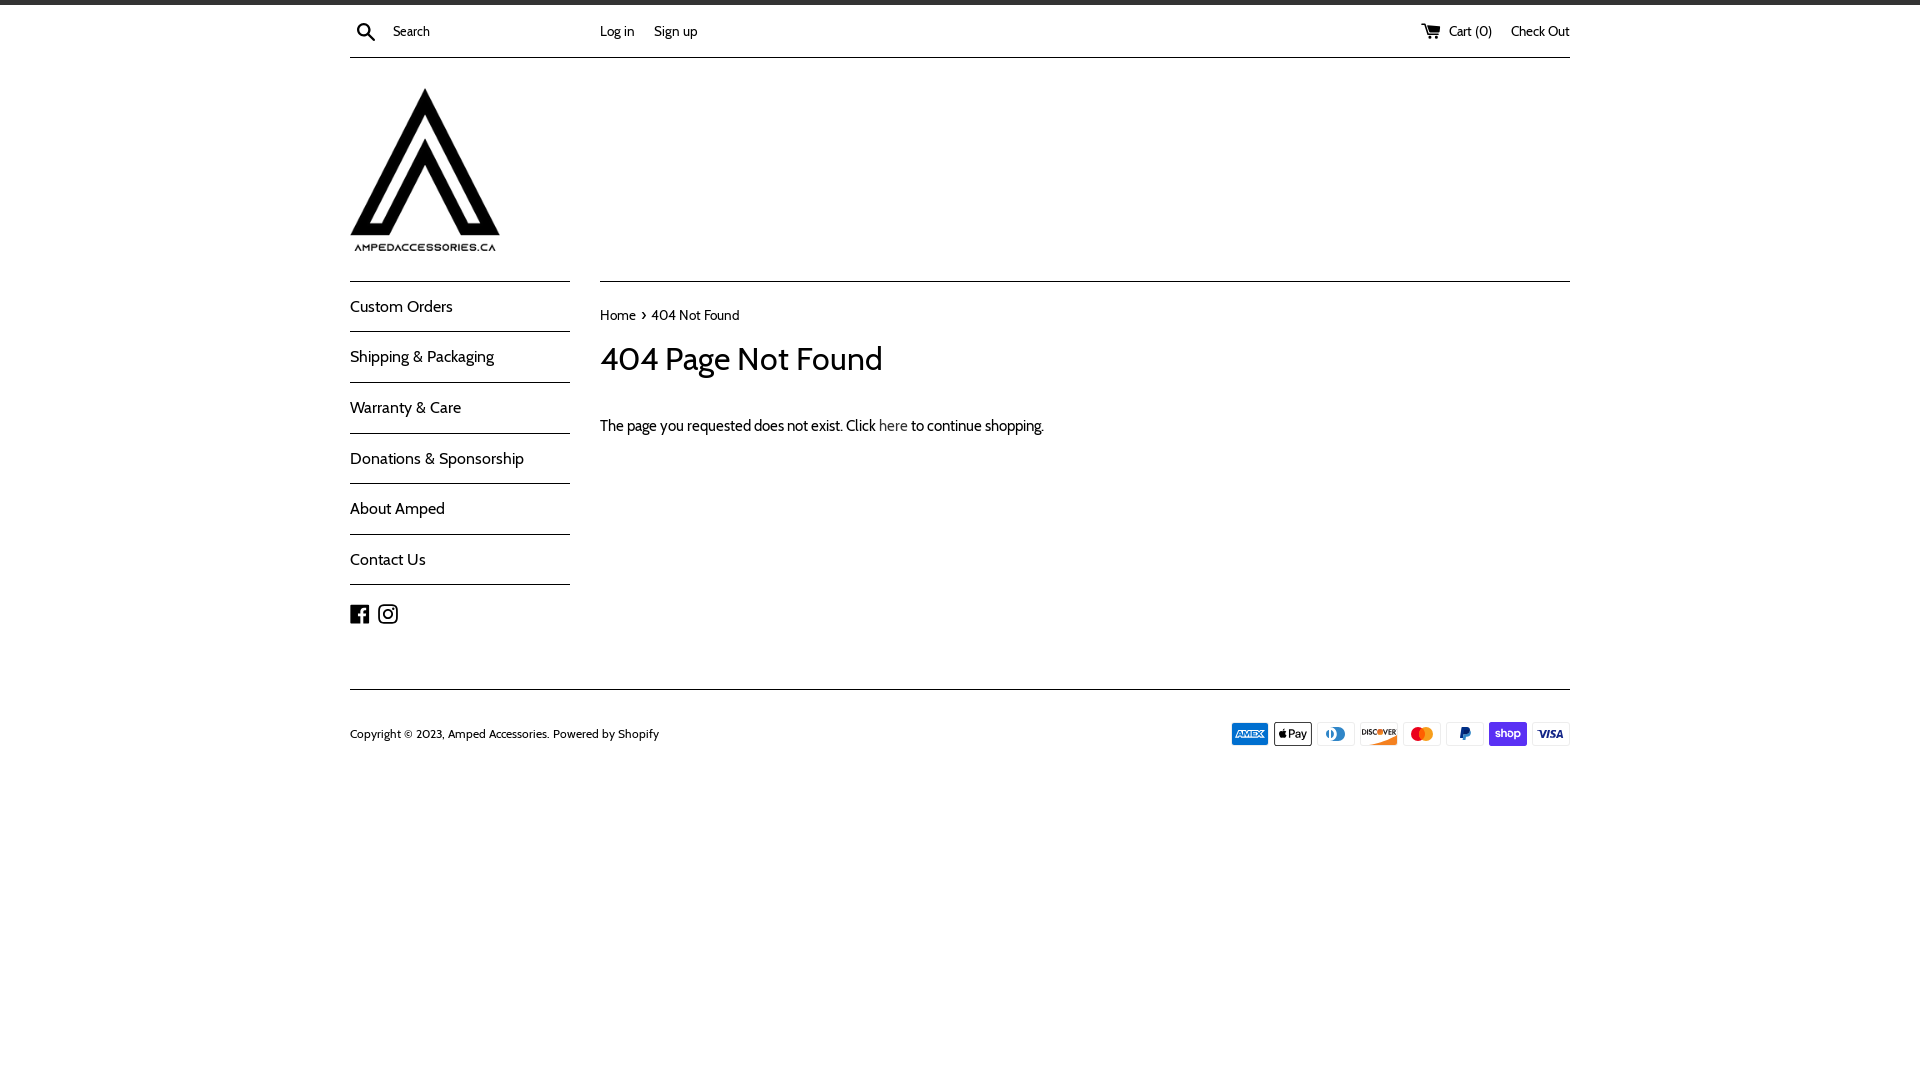 This screenshot has width=1920, height=1080. Describe the element at coordinates (460, 509) in the screenshot. I see `About Amped` at that location.